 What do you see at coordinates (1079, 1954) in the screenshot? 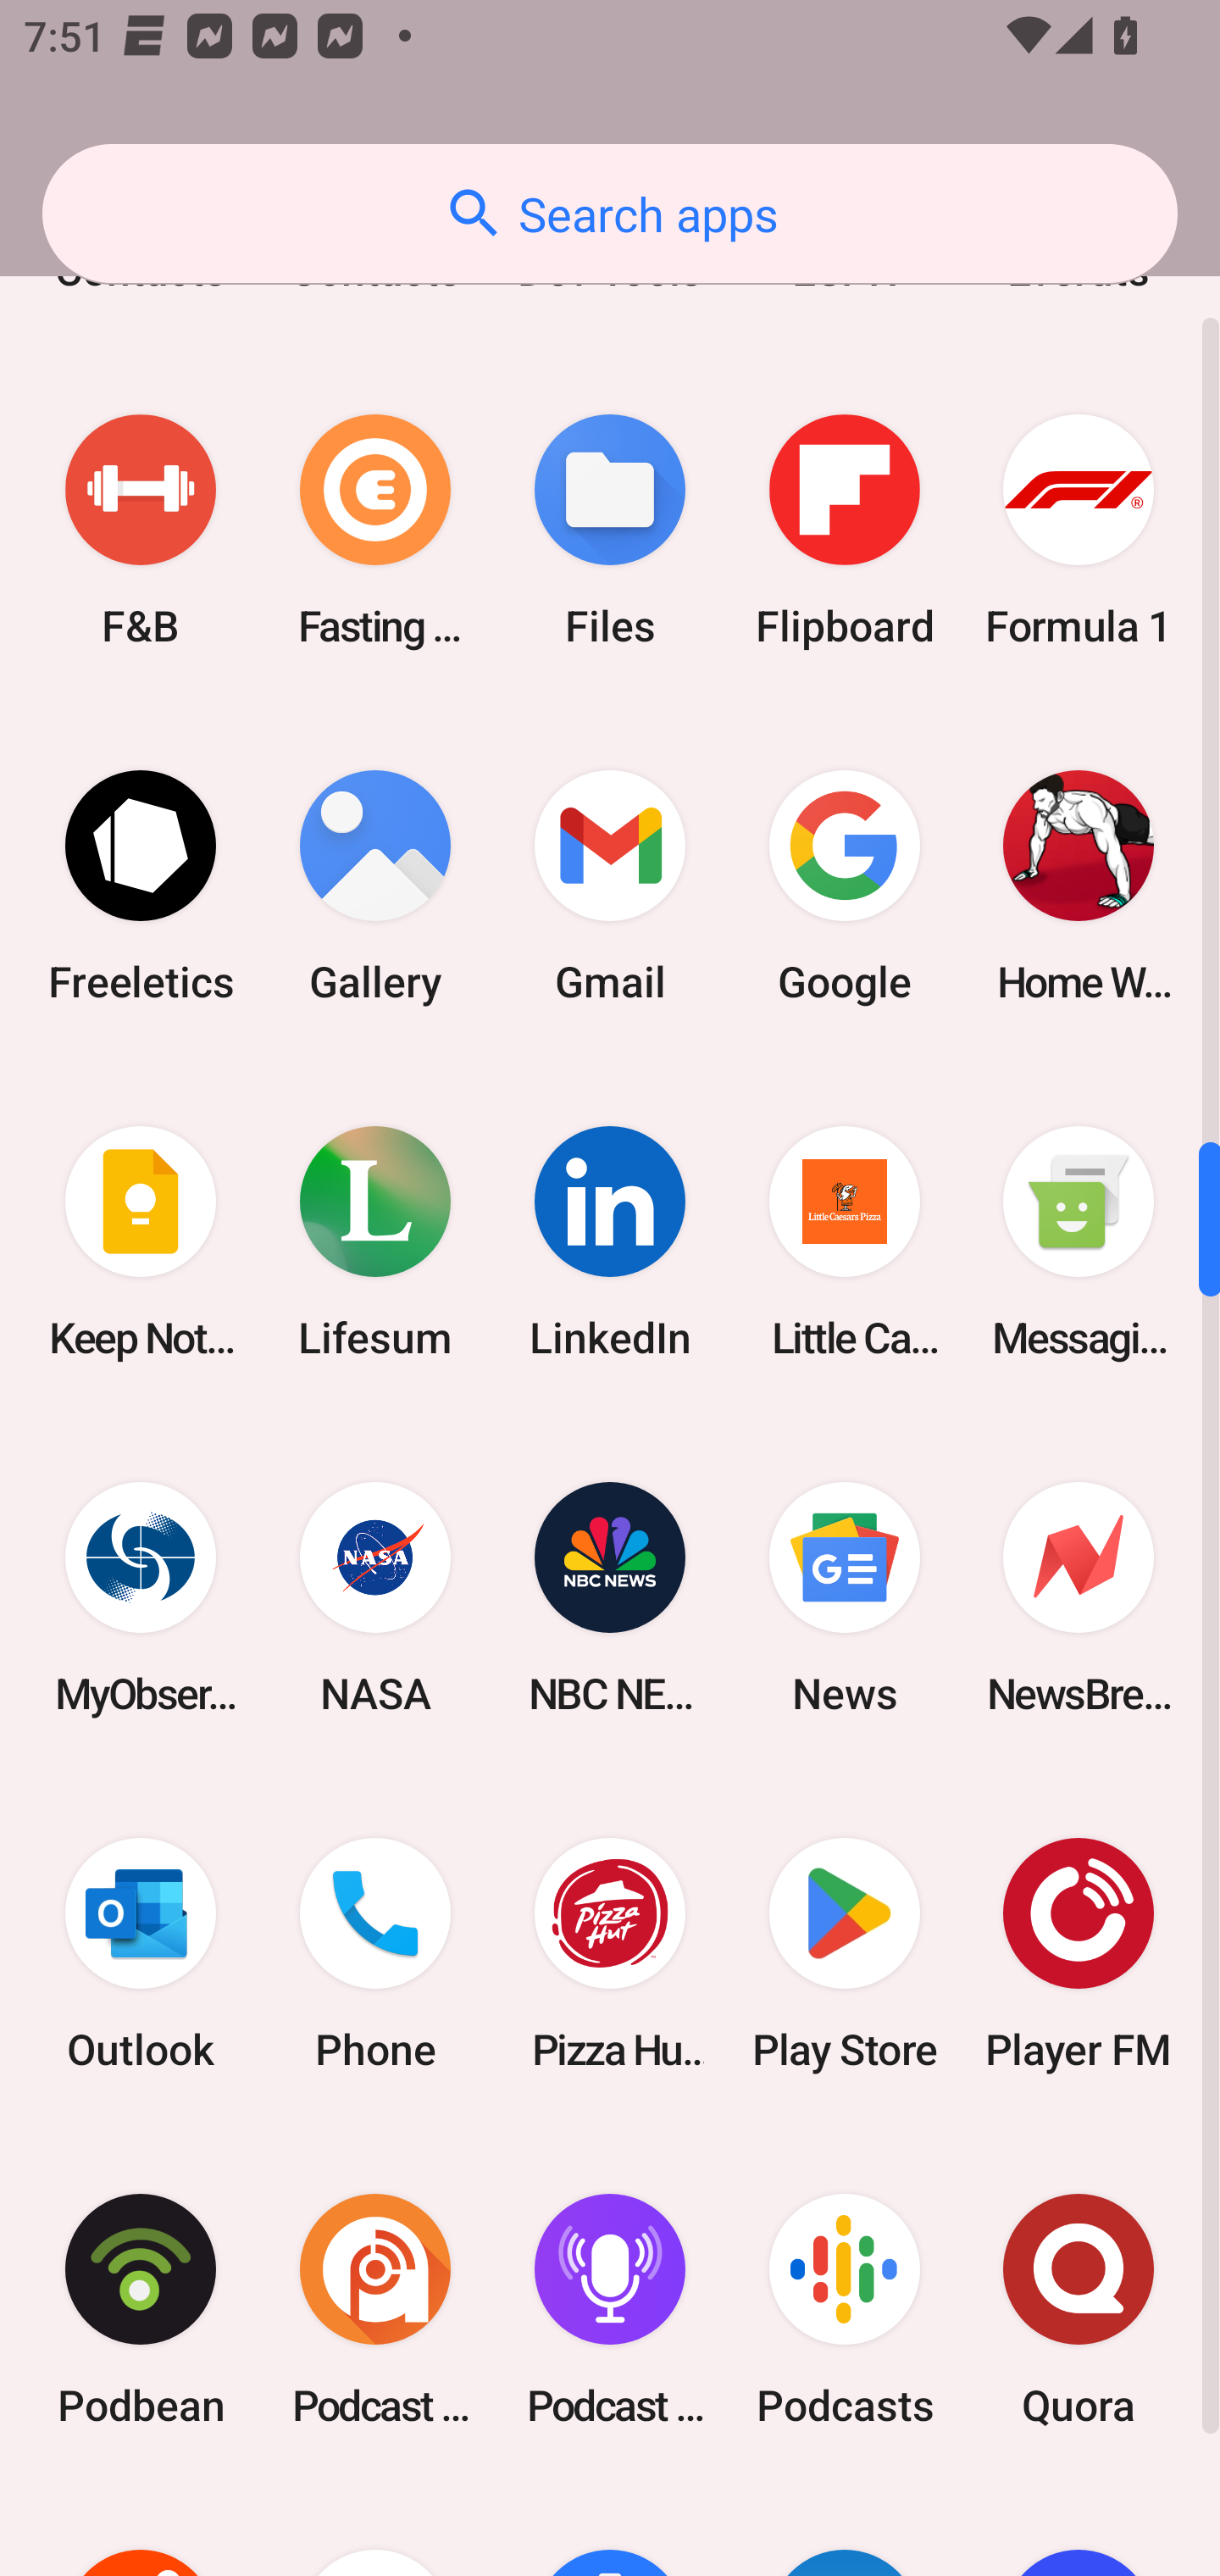
I see `Player FM` at bounding box center [1079, 1954].